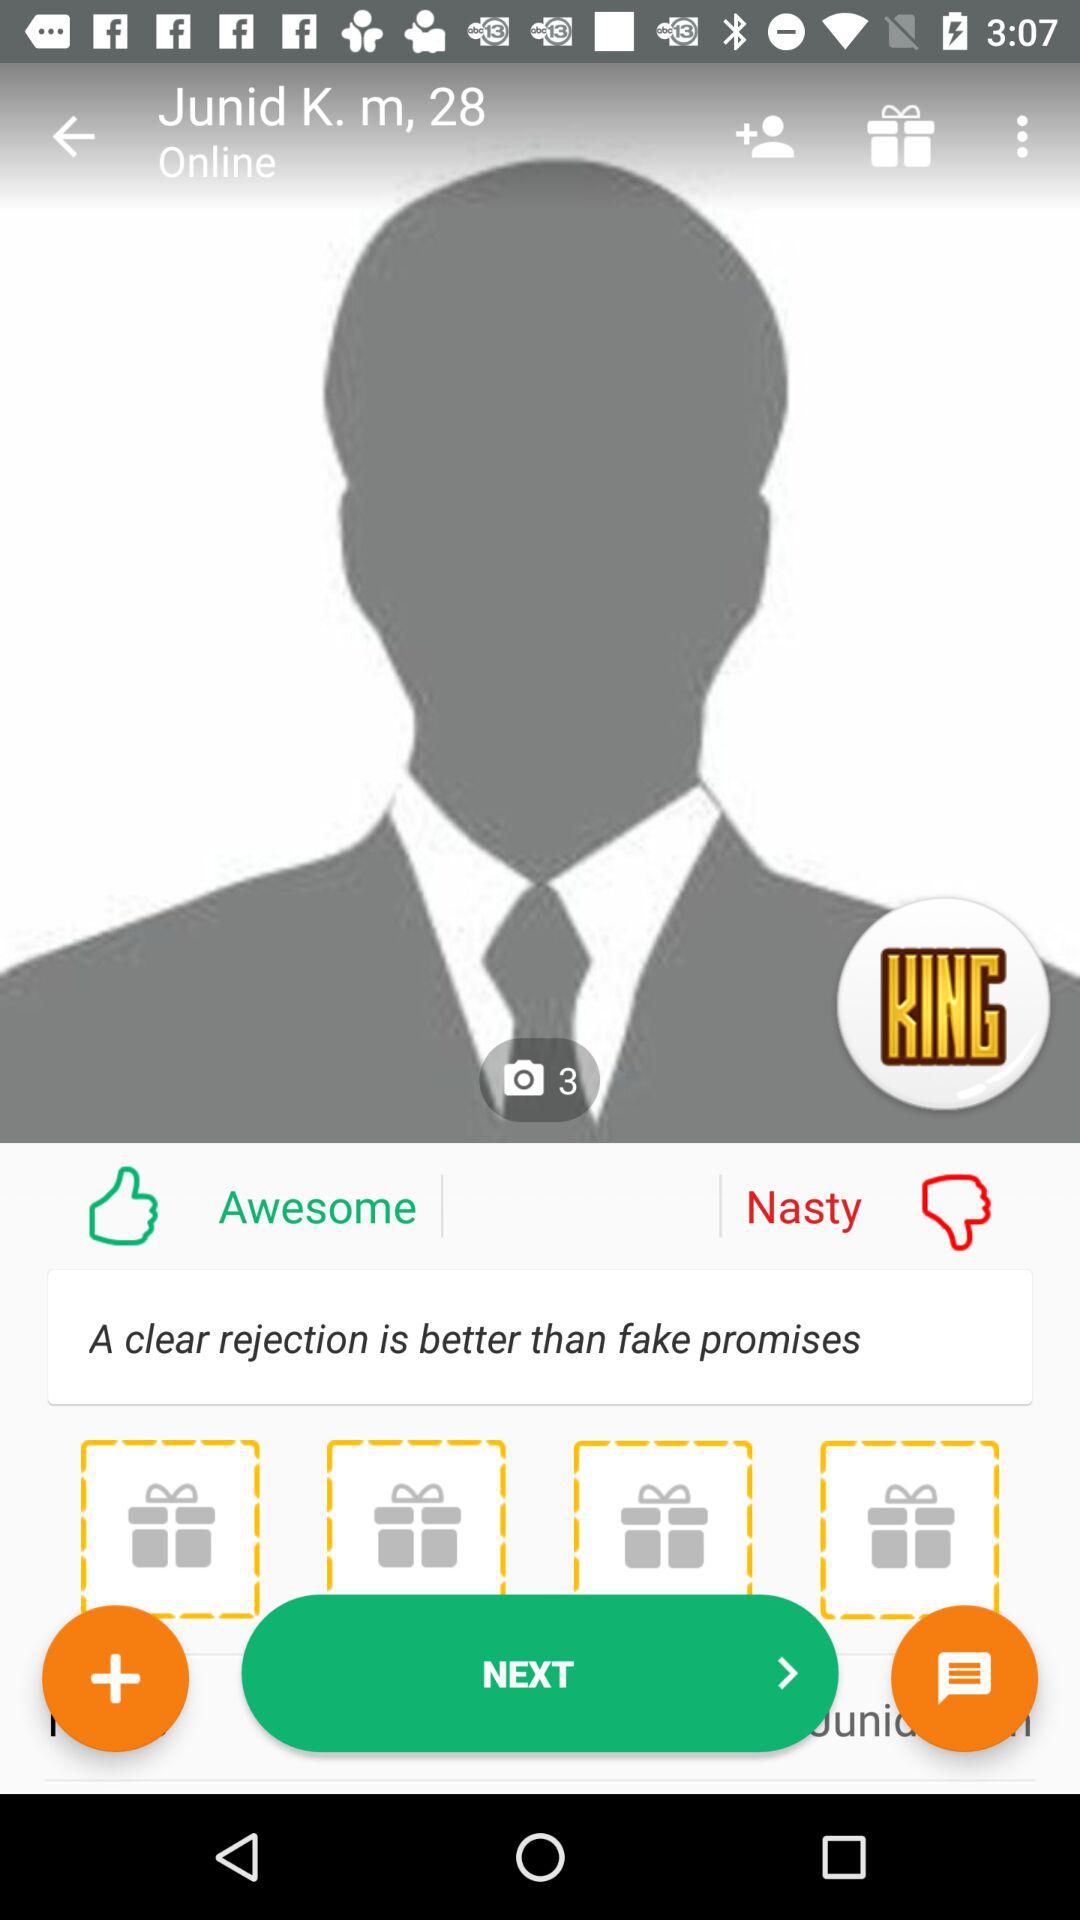 This screenshot has width=1080, height=1920. I want to click on to the gift cart, so click(170, 1529).